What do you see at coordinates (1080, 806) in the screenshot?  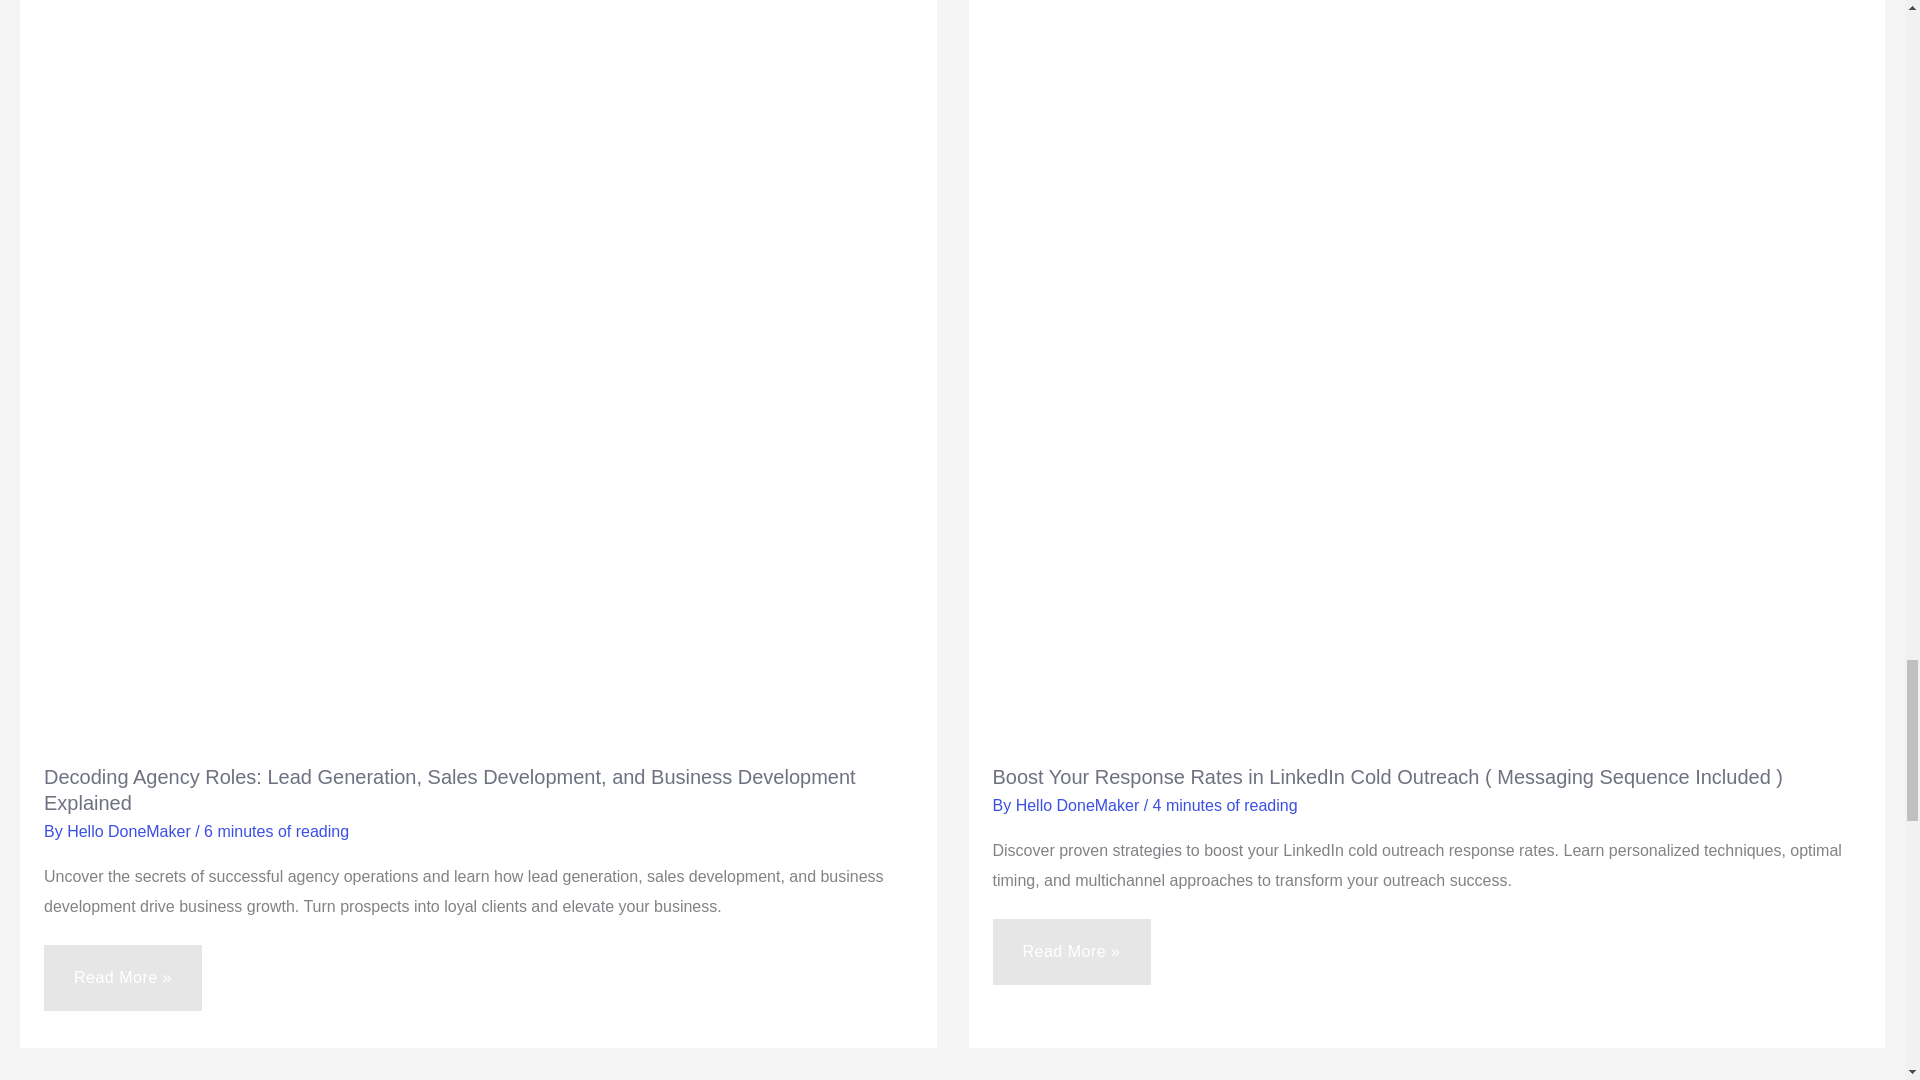 I see `Hello DoneMaker` at bounding box center [1080, 806].